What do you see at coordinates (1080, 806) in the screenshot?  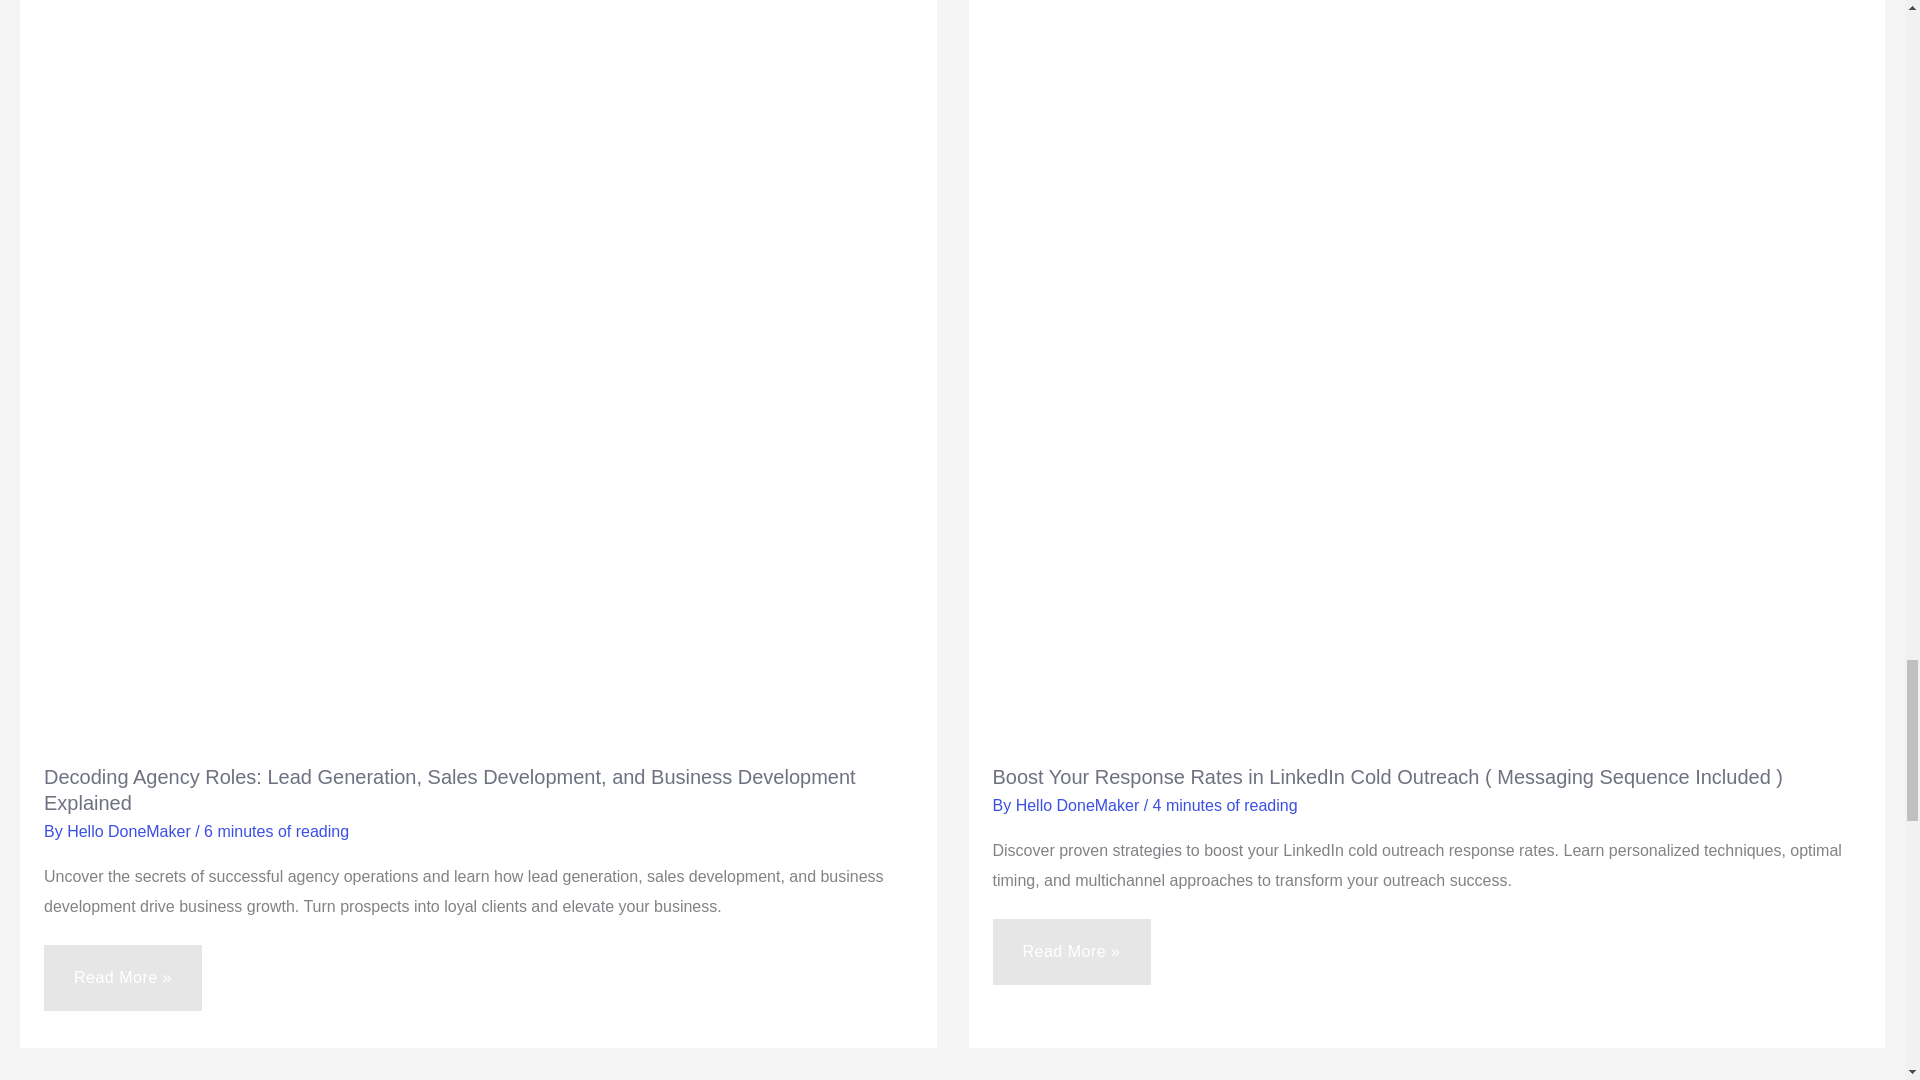 I see `Hello DoneMaker` at bounding box center [1080, 806].